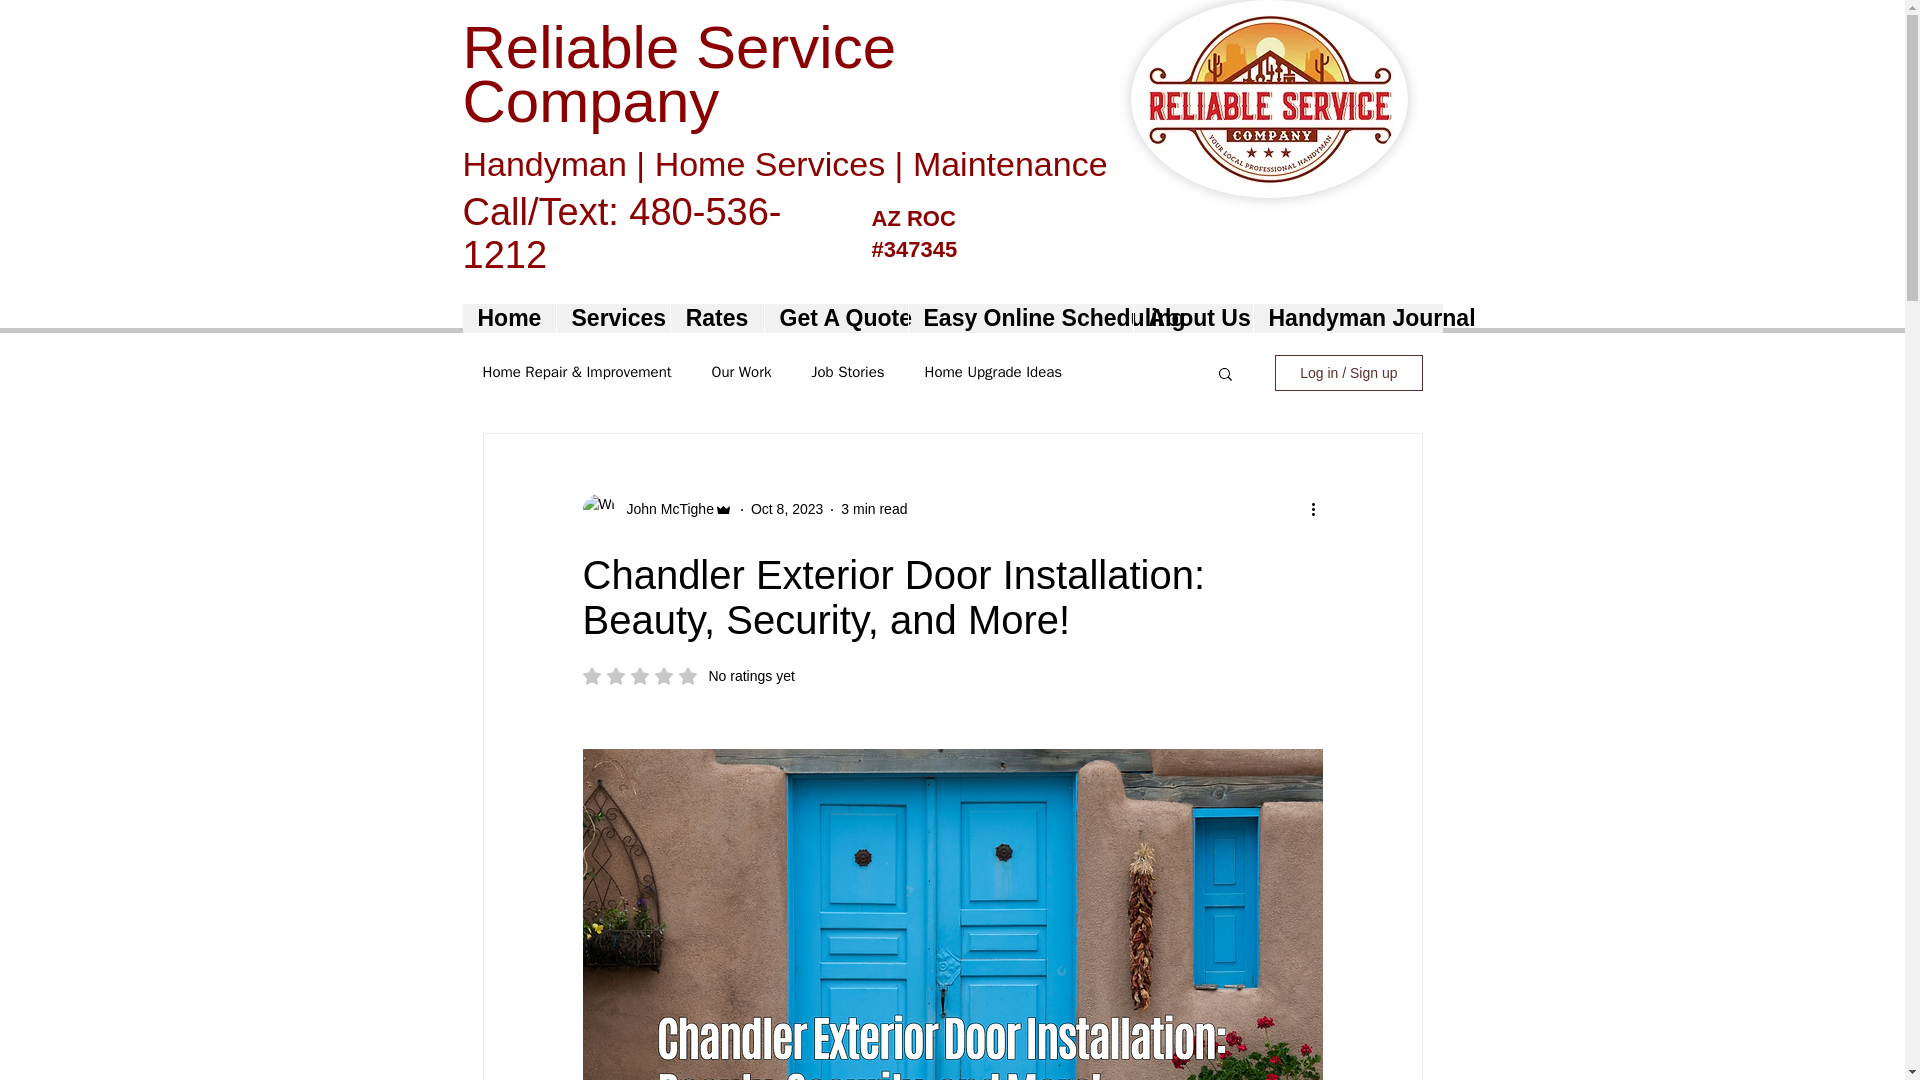  I want to click on Home Upgrade Ideas, so click(508, 318).